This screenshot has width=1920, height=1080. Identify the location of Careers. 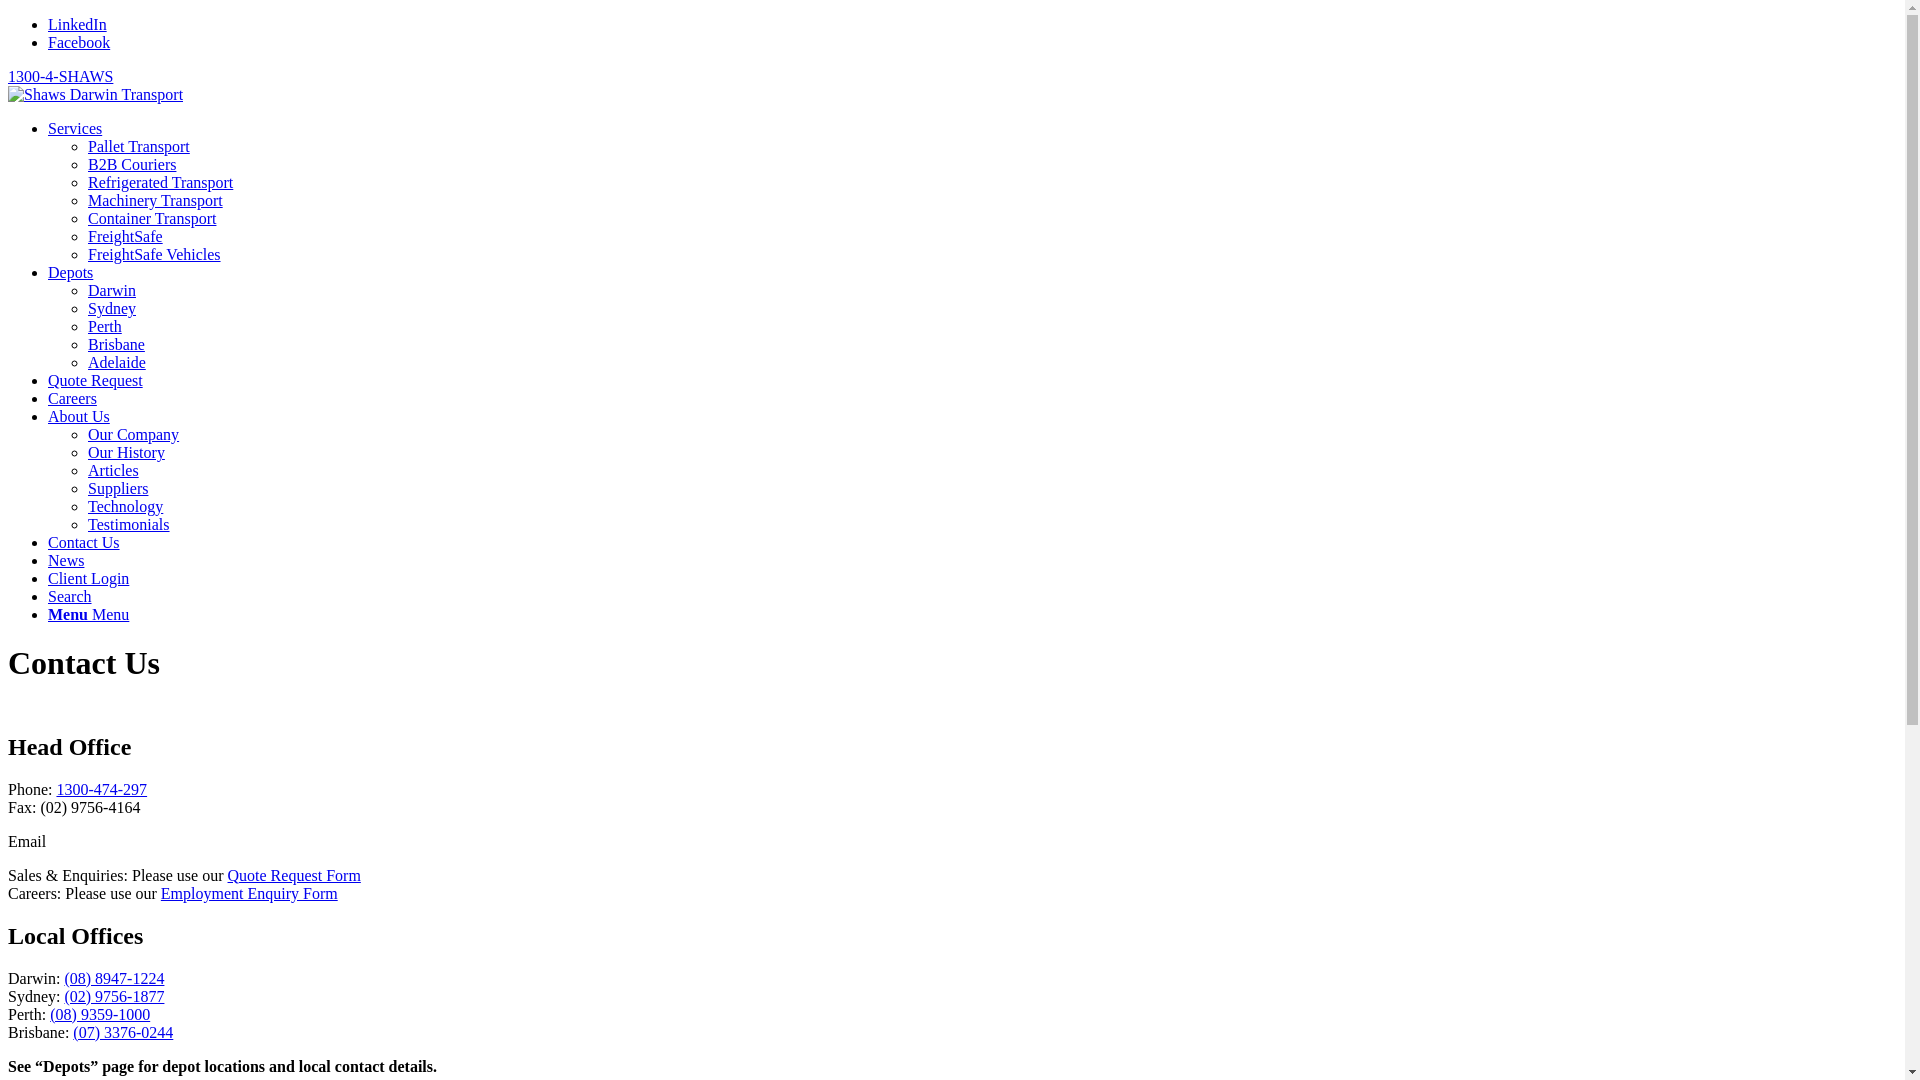
(72, 398).